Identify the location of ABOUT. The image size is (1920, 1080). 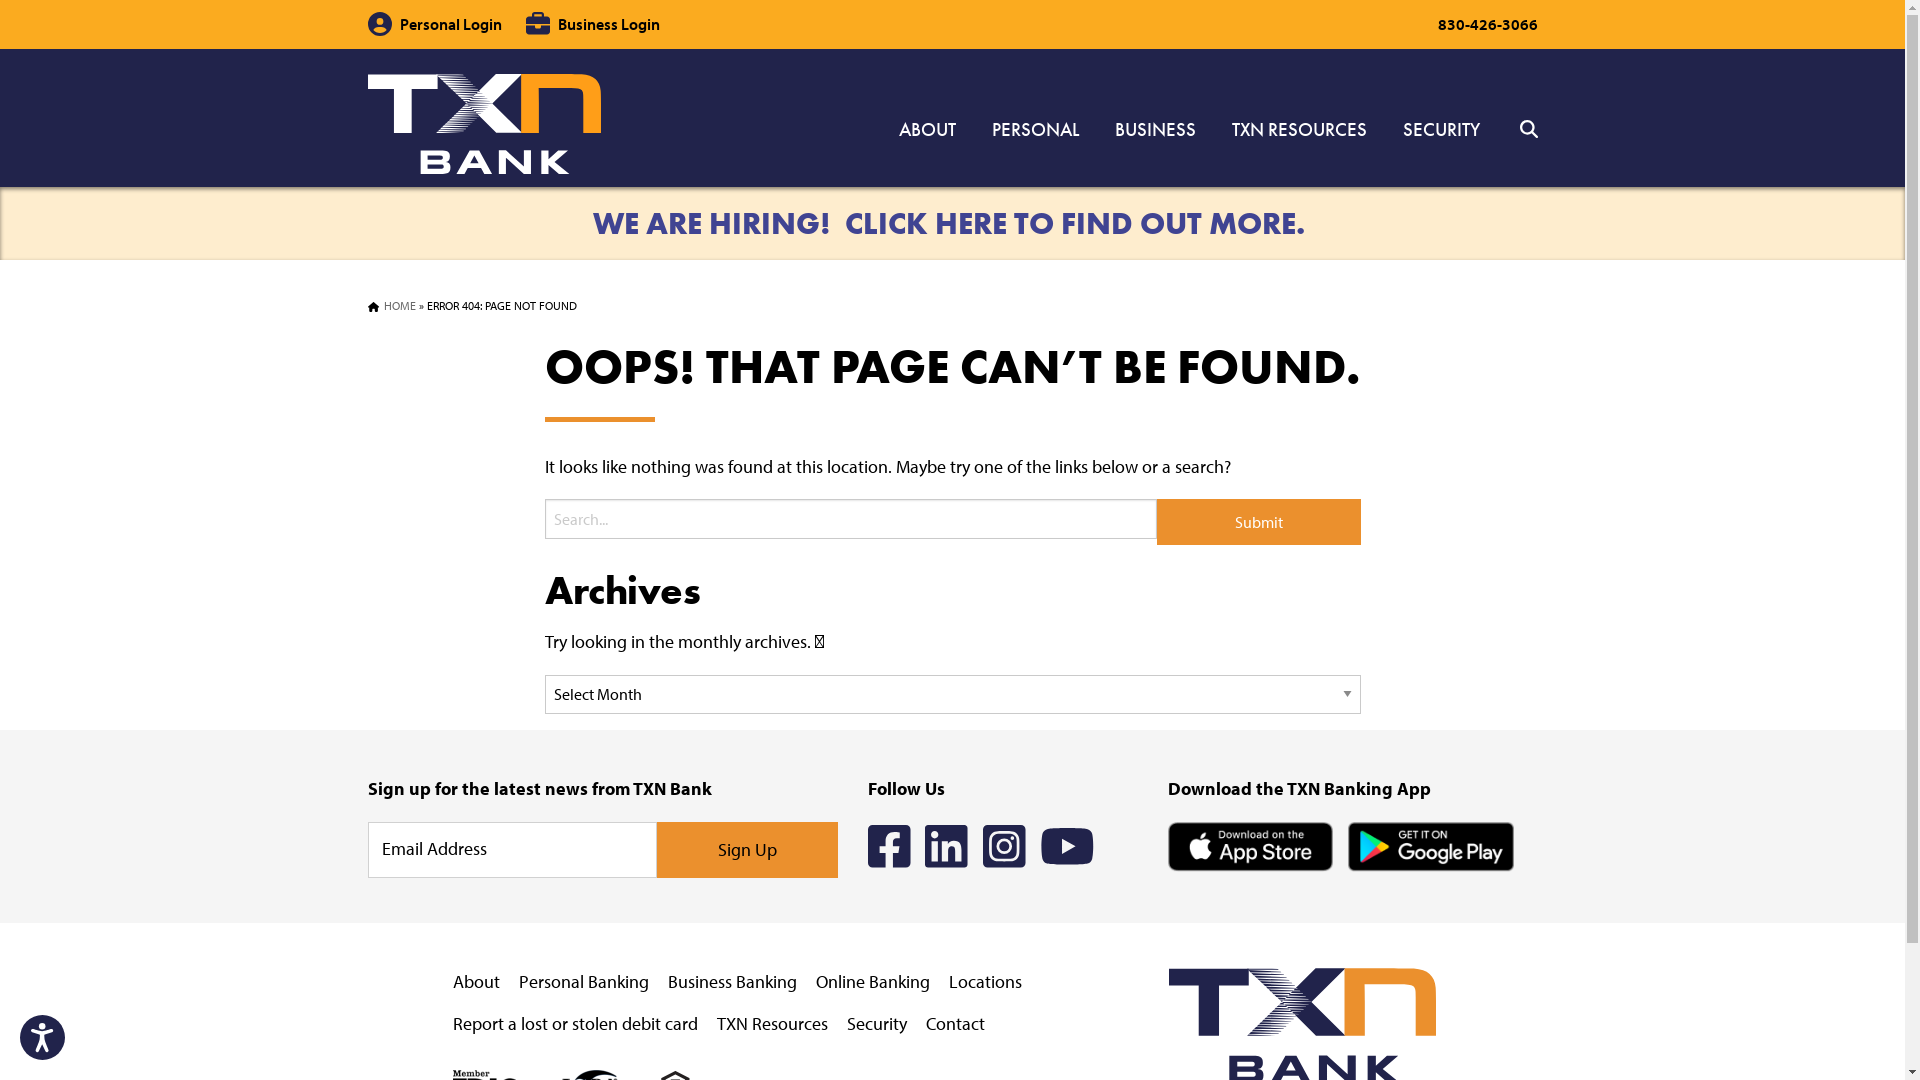
(926, 130).